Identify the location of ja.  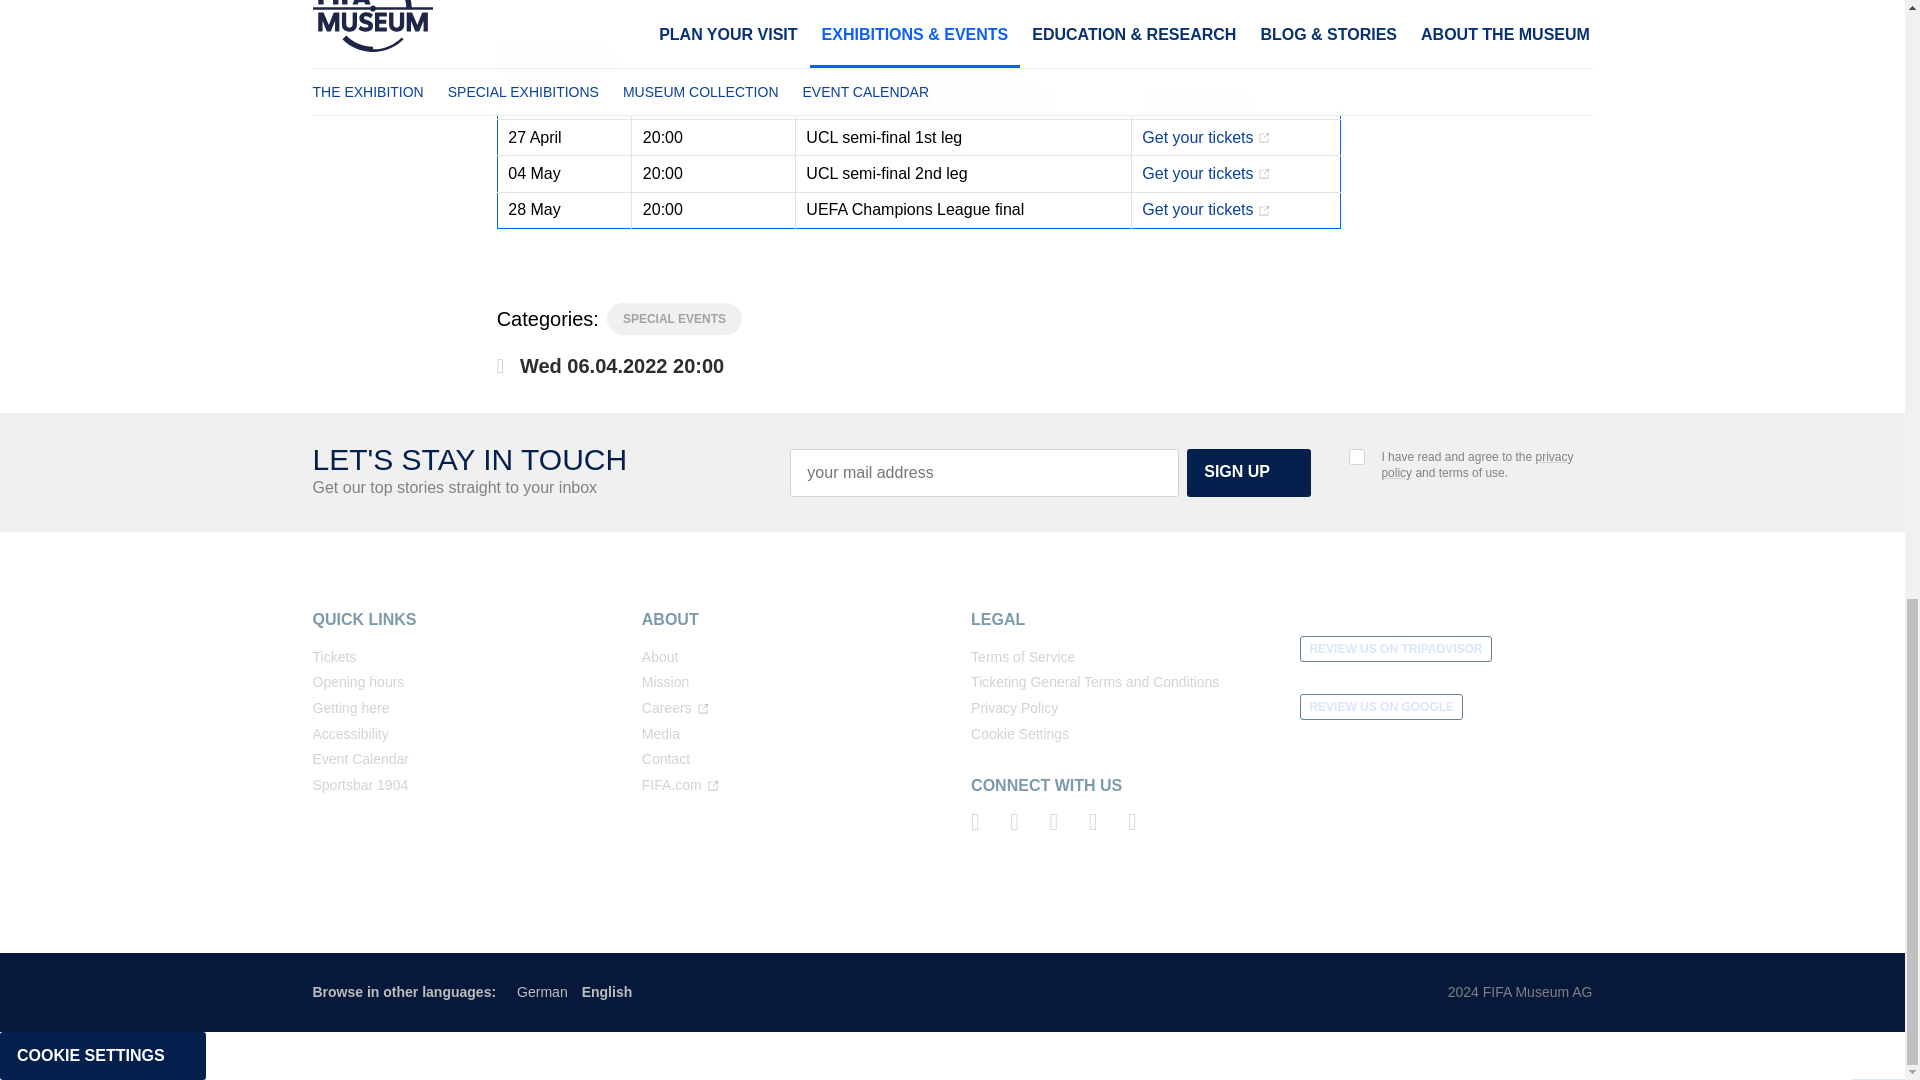
(1357, 457).